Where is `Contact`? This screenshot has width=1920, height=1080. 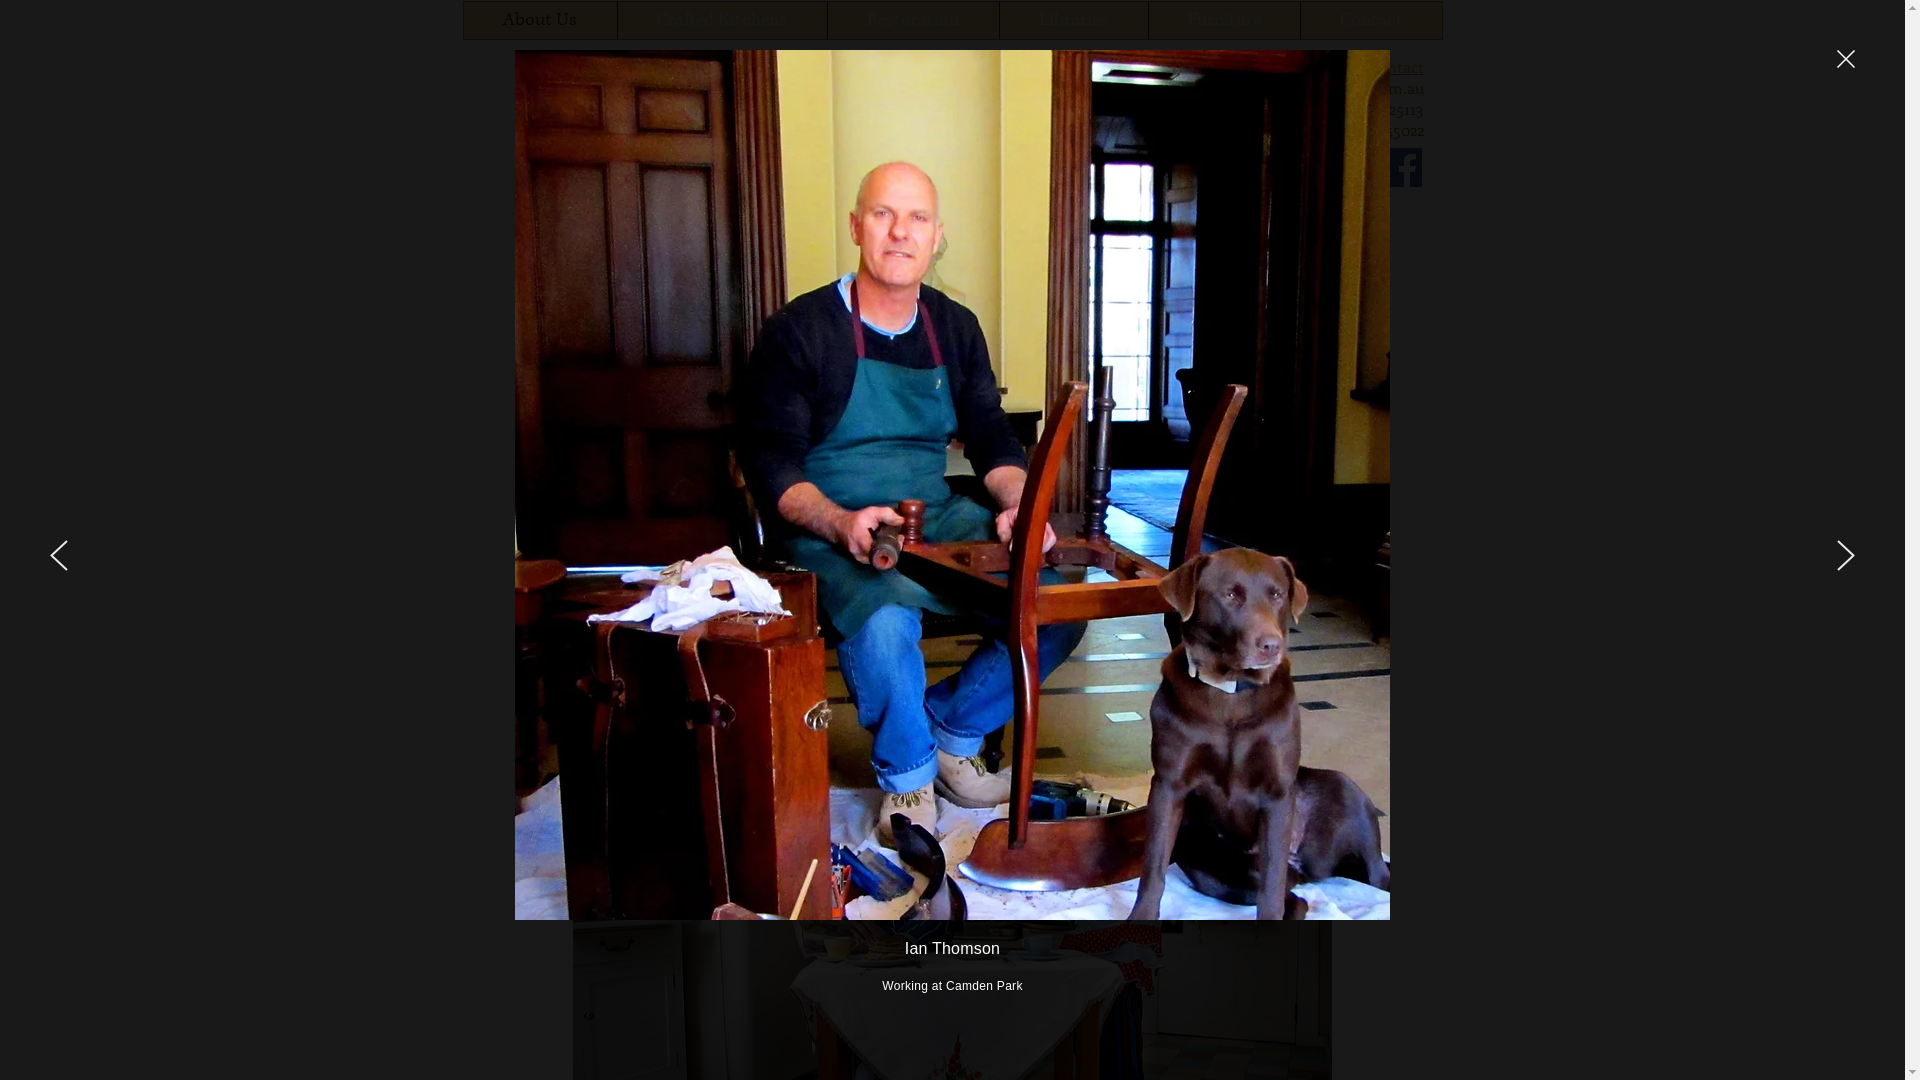
Contact is located at coordinates (1396, 66).